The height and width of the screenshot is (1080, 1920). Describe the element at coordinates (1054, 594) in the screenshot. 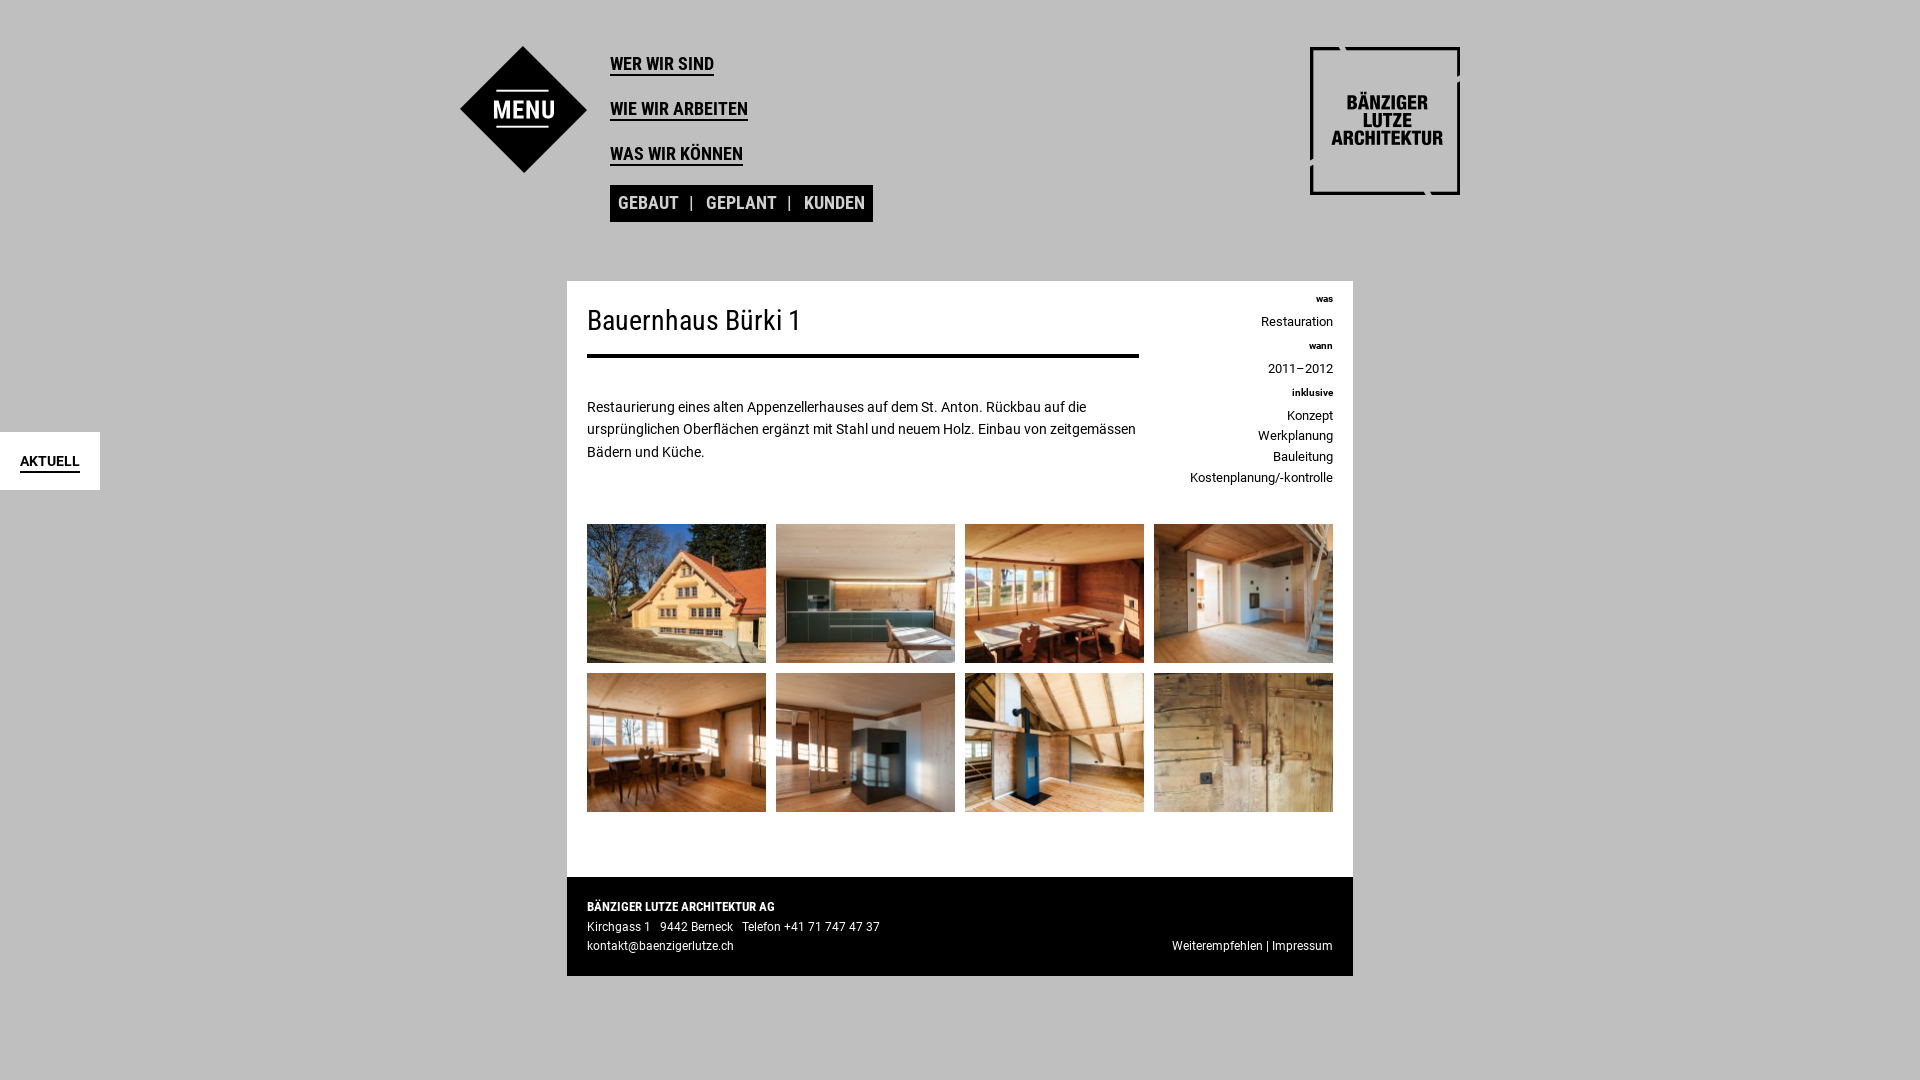

I see `Stube` at that location.